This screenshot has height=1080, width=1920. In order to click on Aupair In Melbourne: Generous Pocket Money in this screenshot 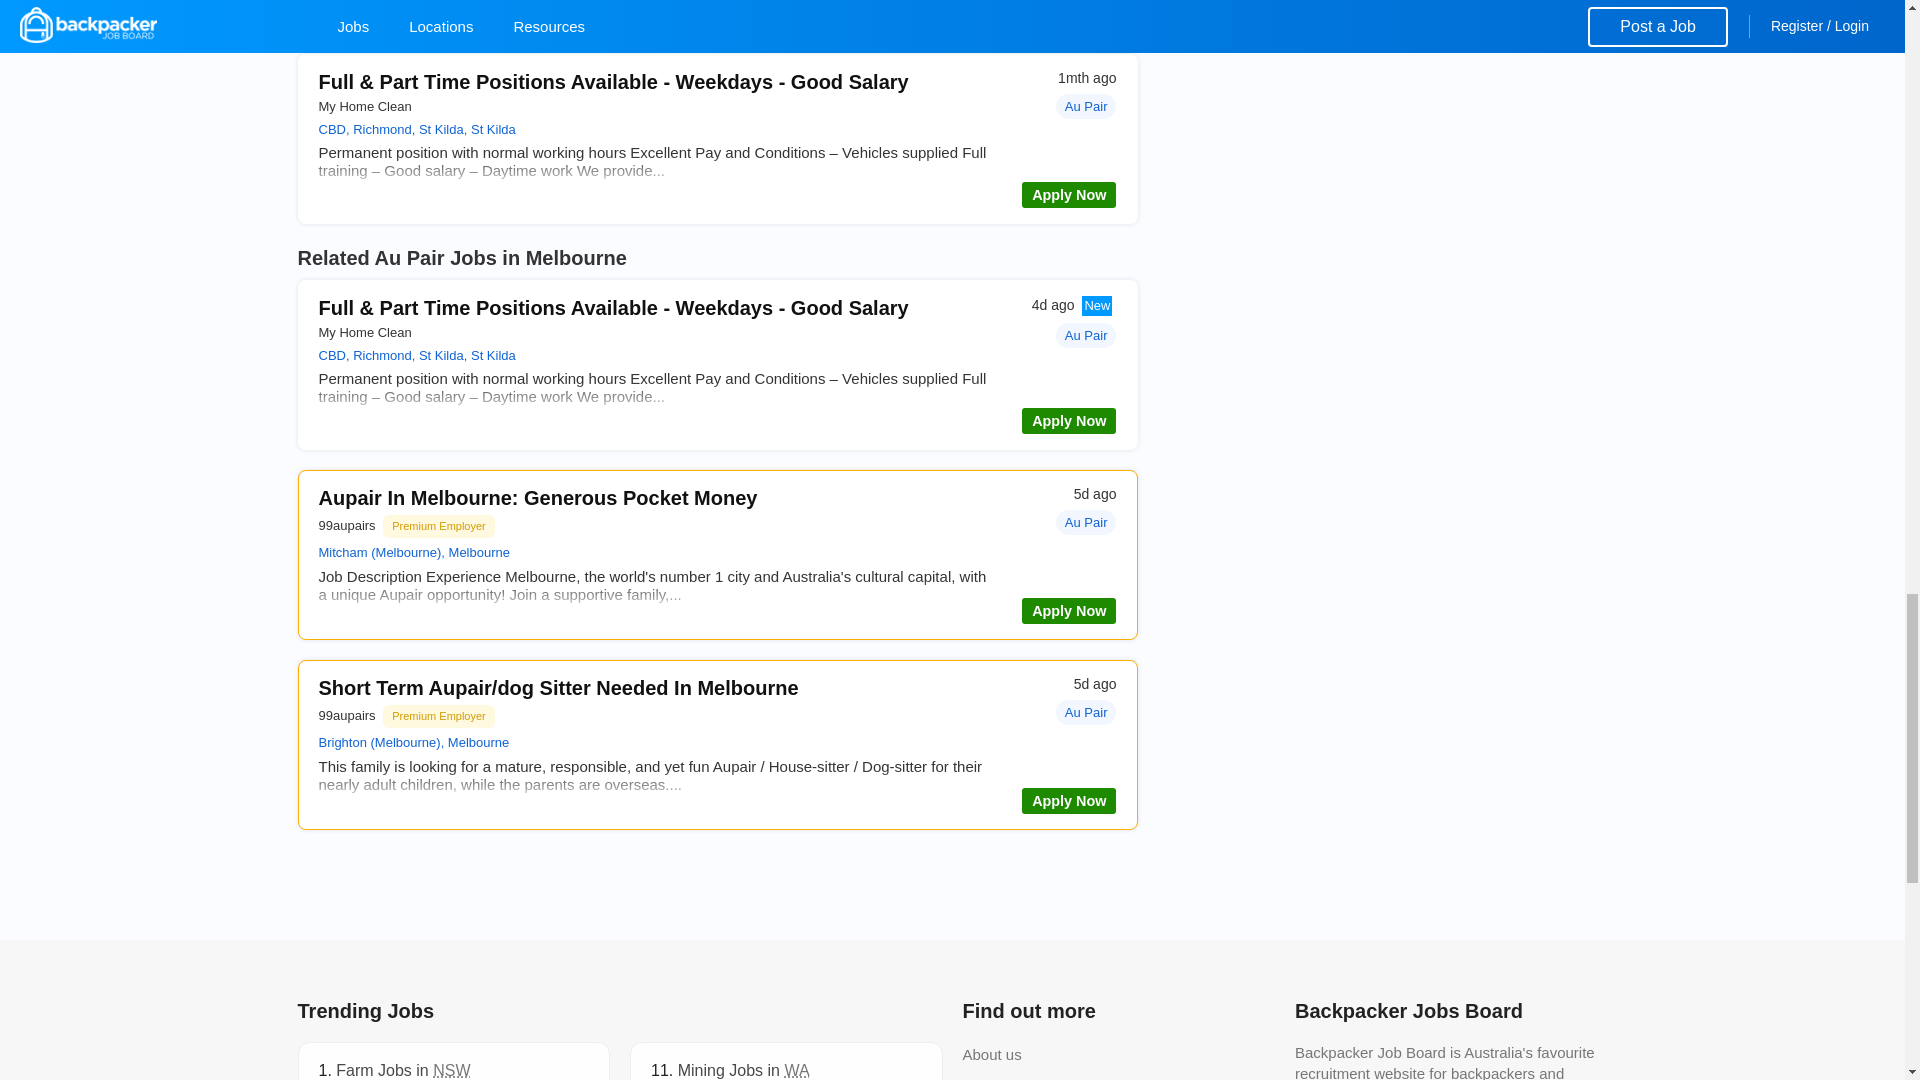, I will do `click(537, 498)`.